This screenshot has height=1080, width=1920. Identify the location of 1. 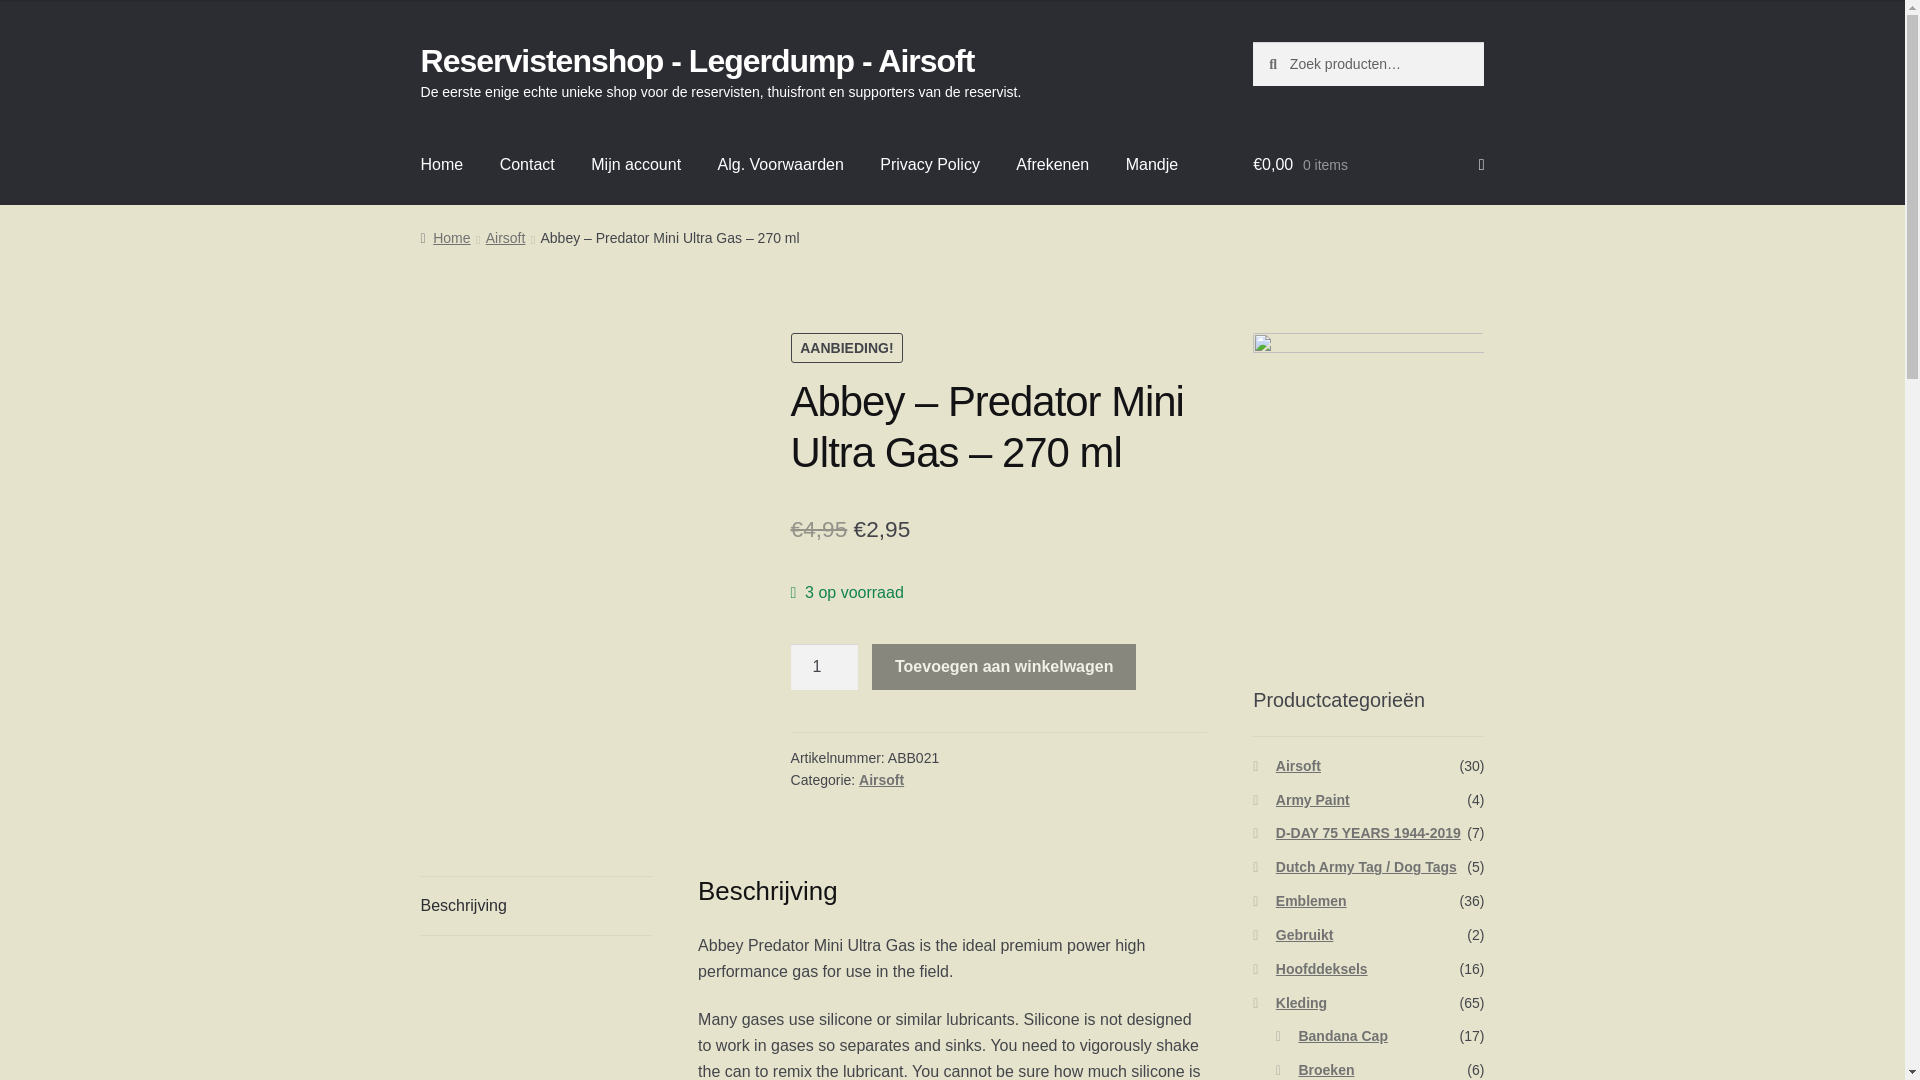
(824, 666).